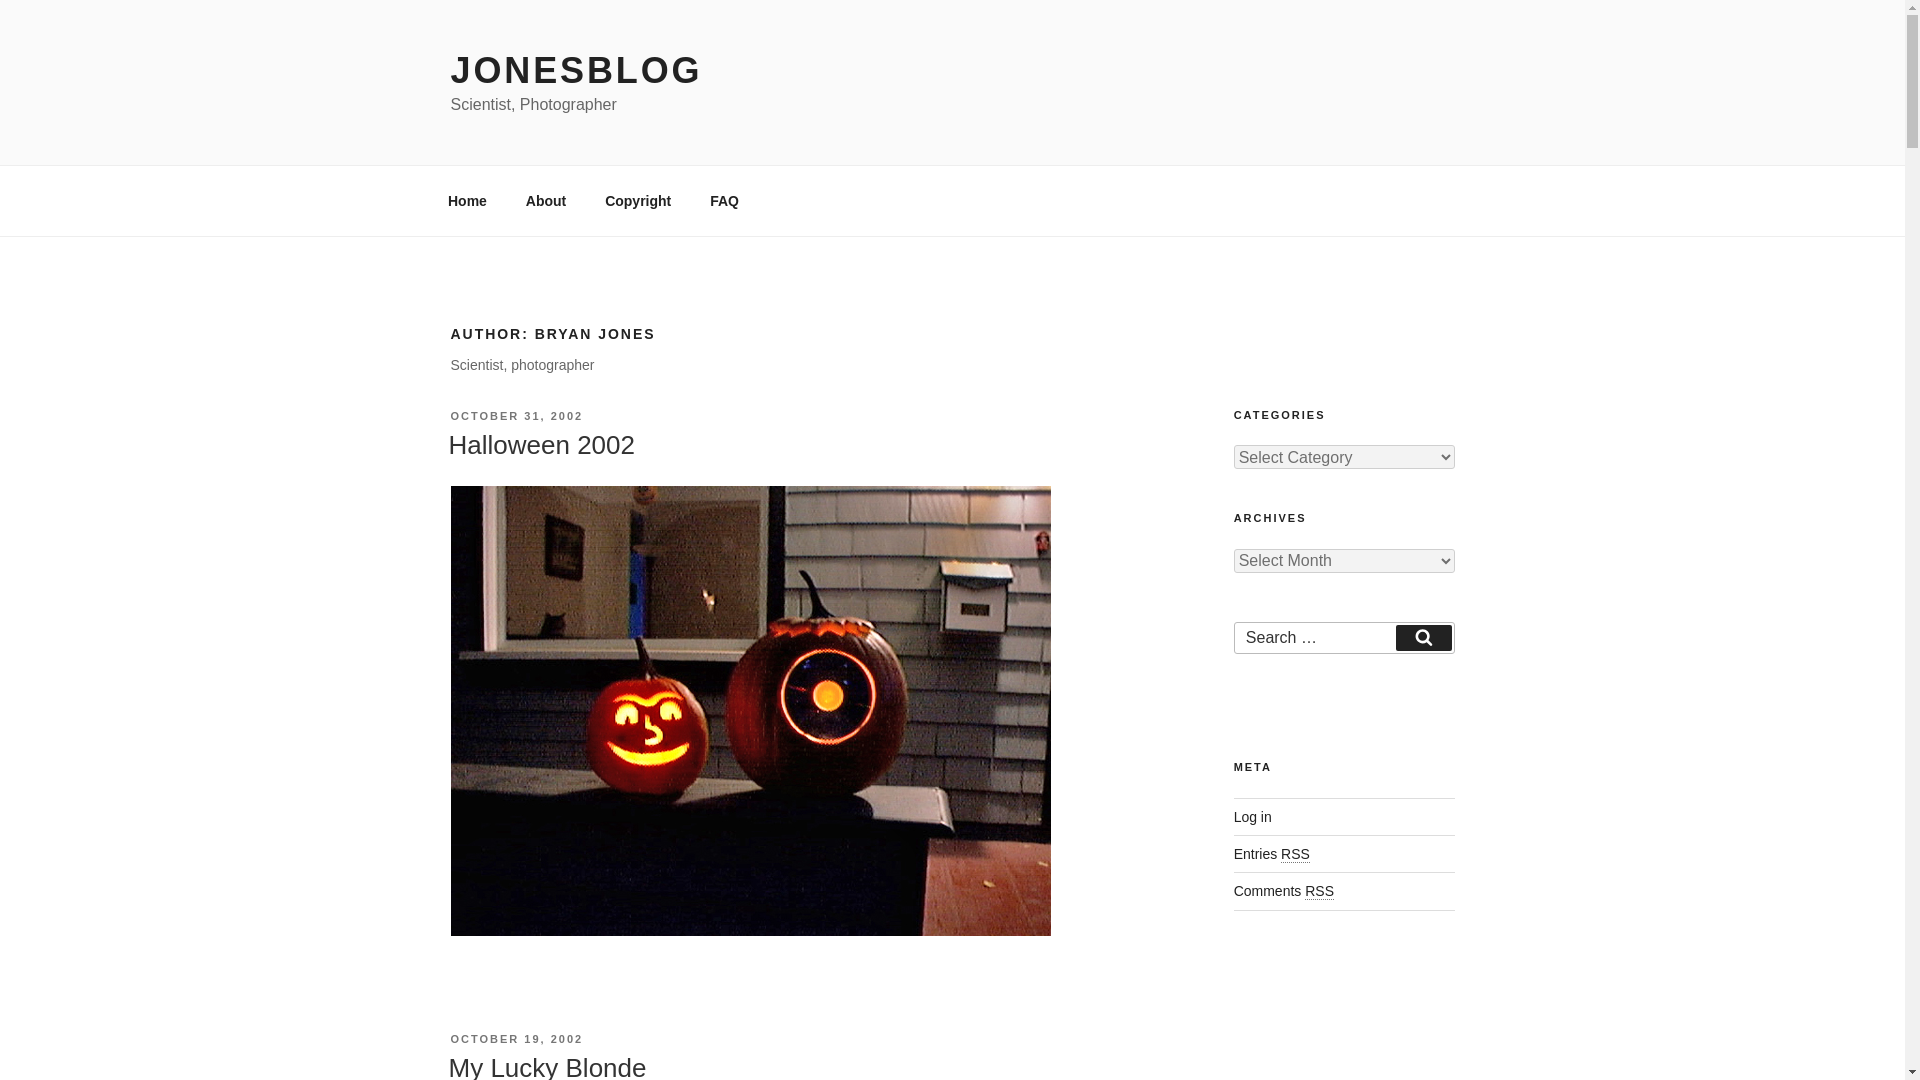  Describe the element at coordinates (516, 416) in the screenshot. I see `OCTOBER 31, 2002` at that location.